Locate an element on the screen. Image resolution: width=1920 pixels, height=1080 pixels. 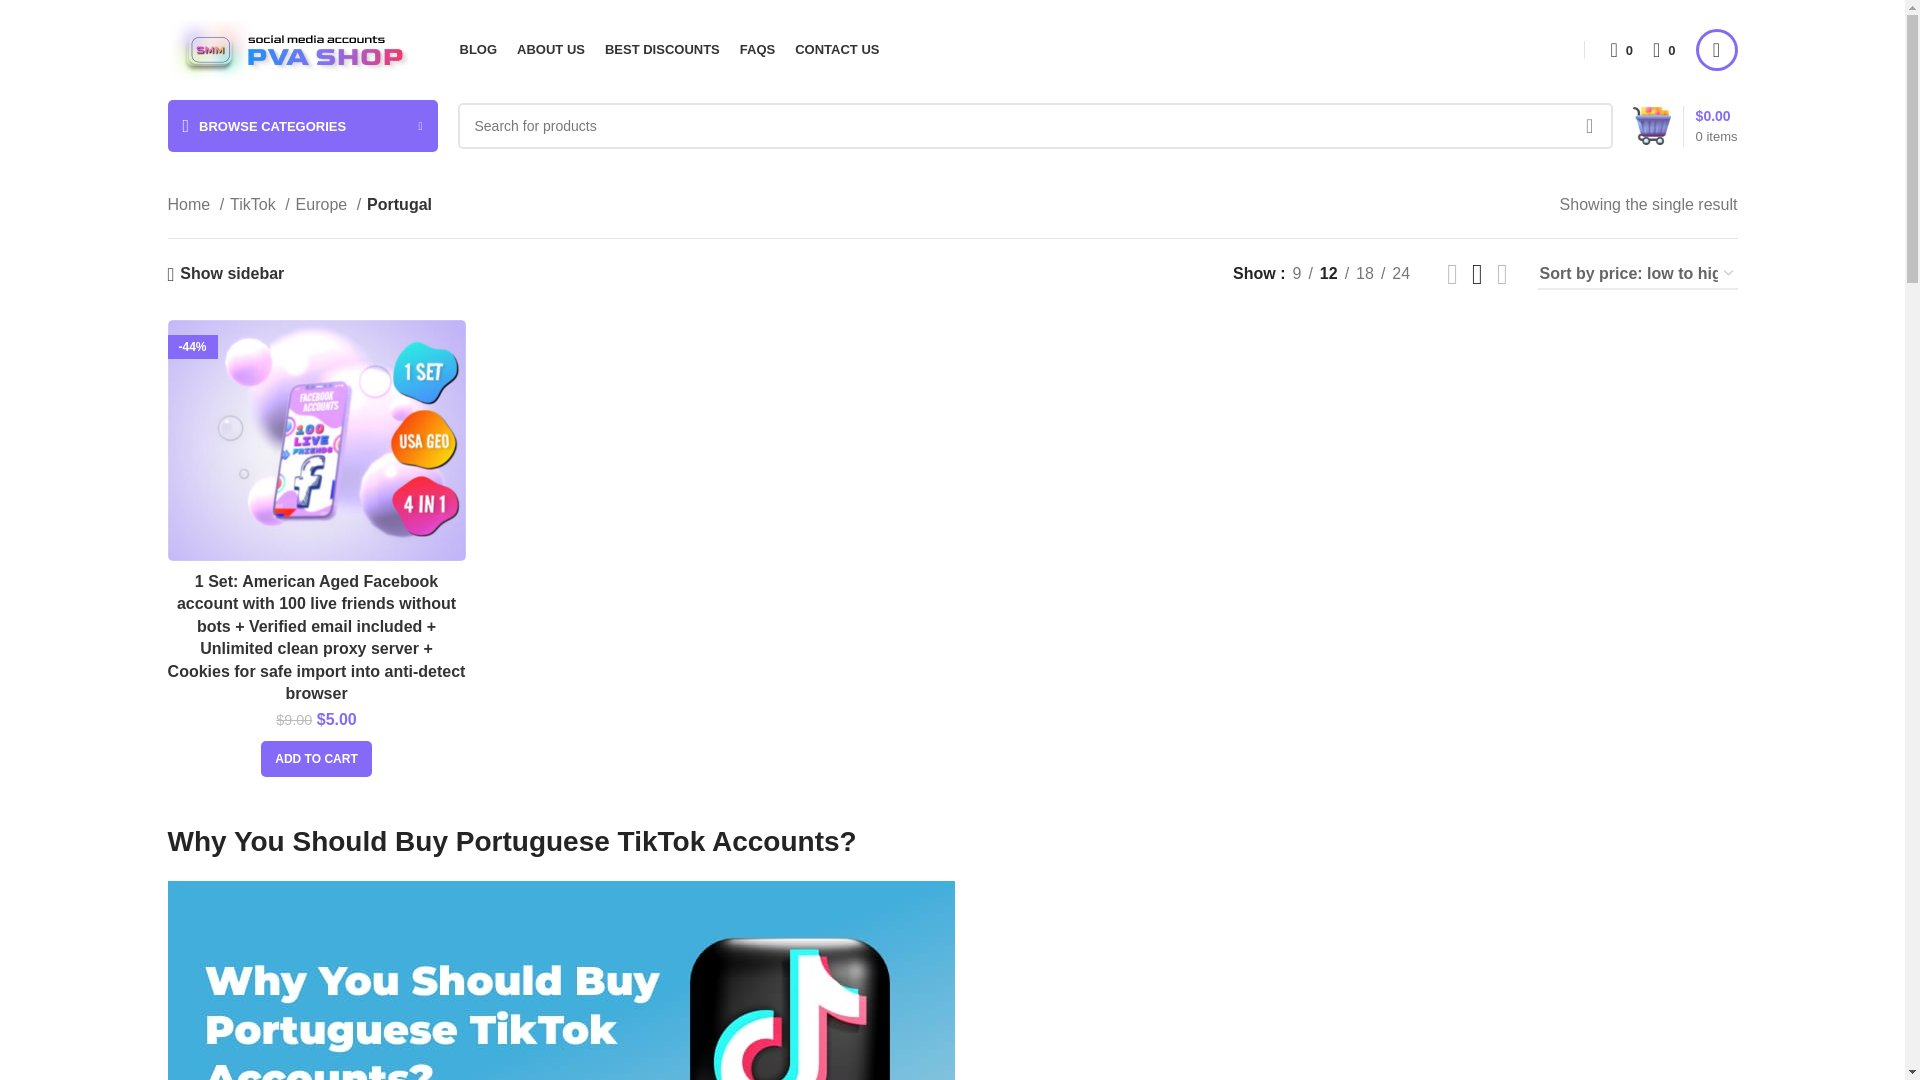
ABOUT US is located at coordinates (550, 50).